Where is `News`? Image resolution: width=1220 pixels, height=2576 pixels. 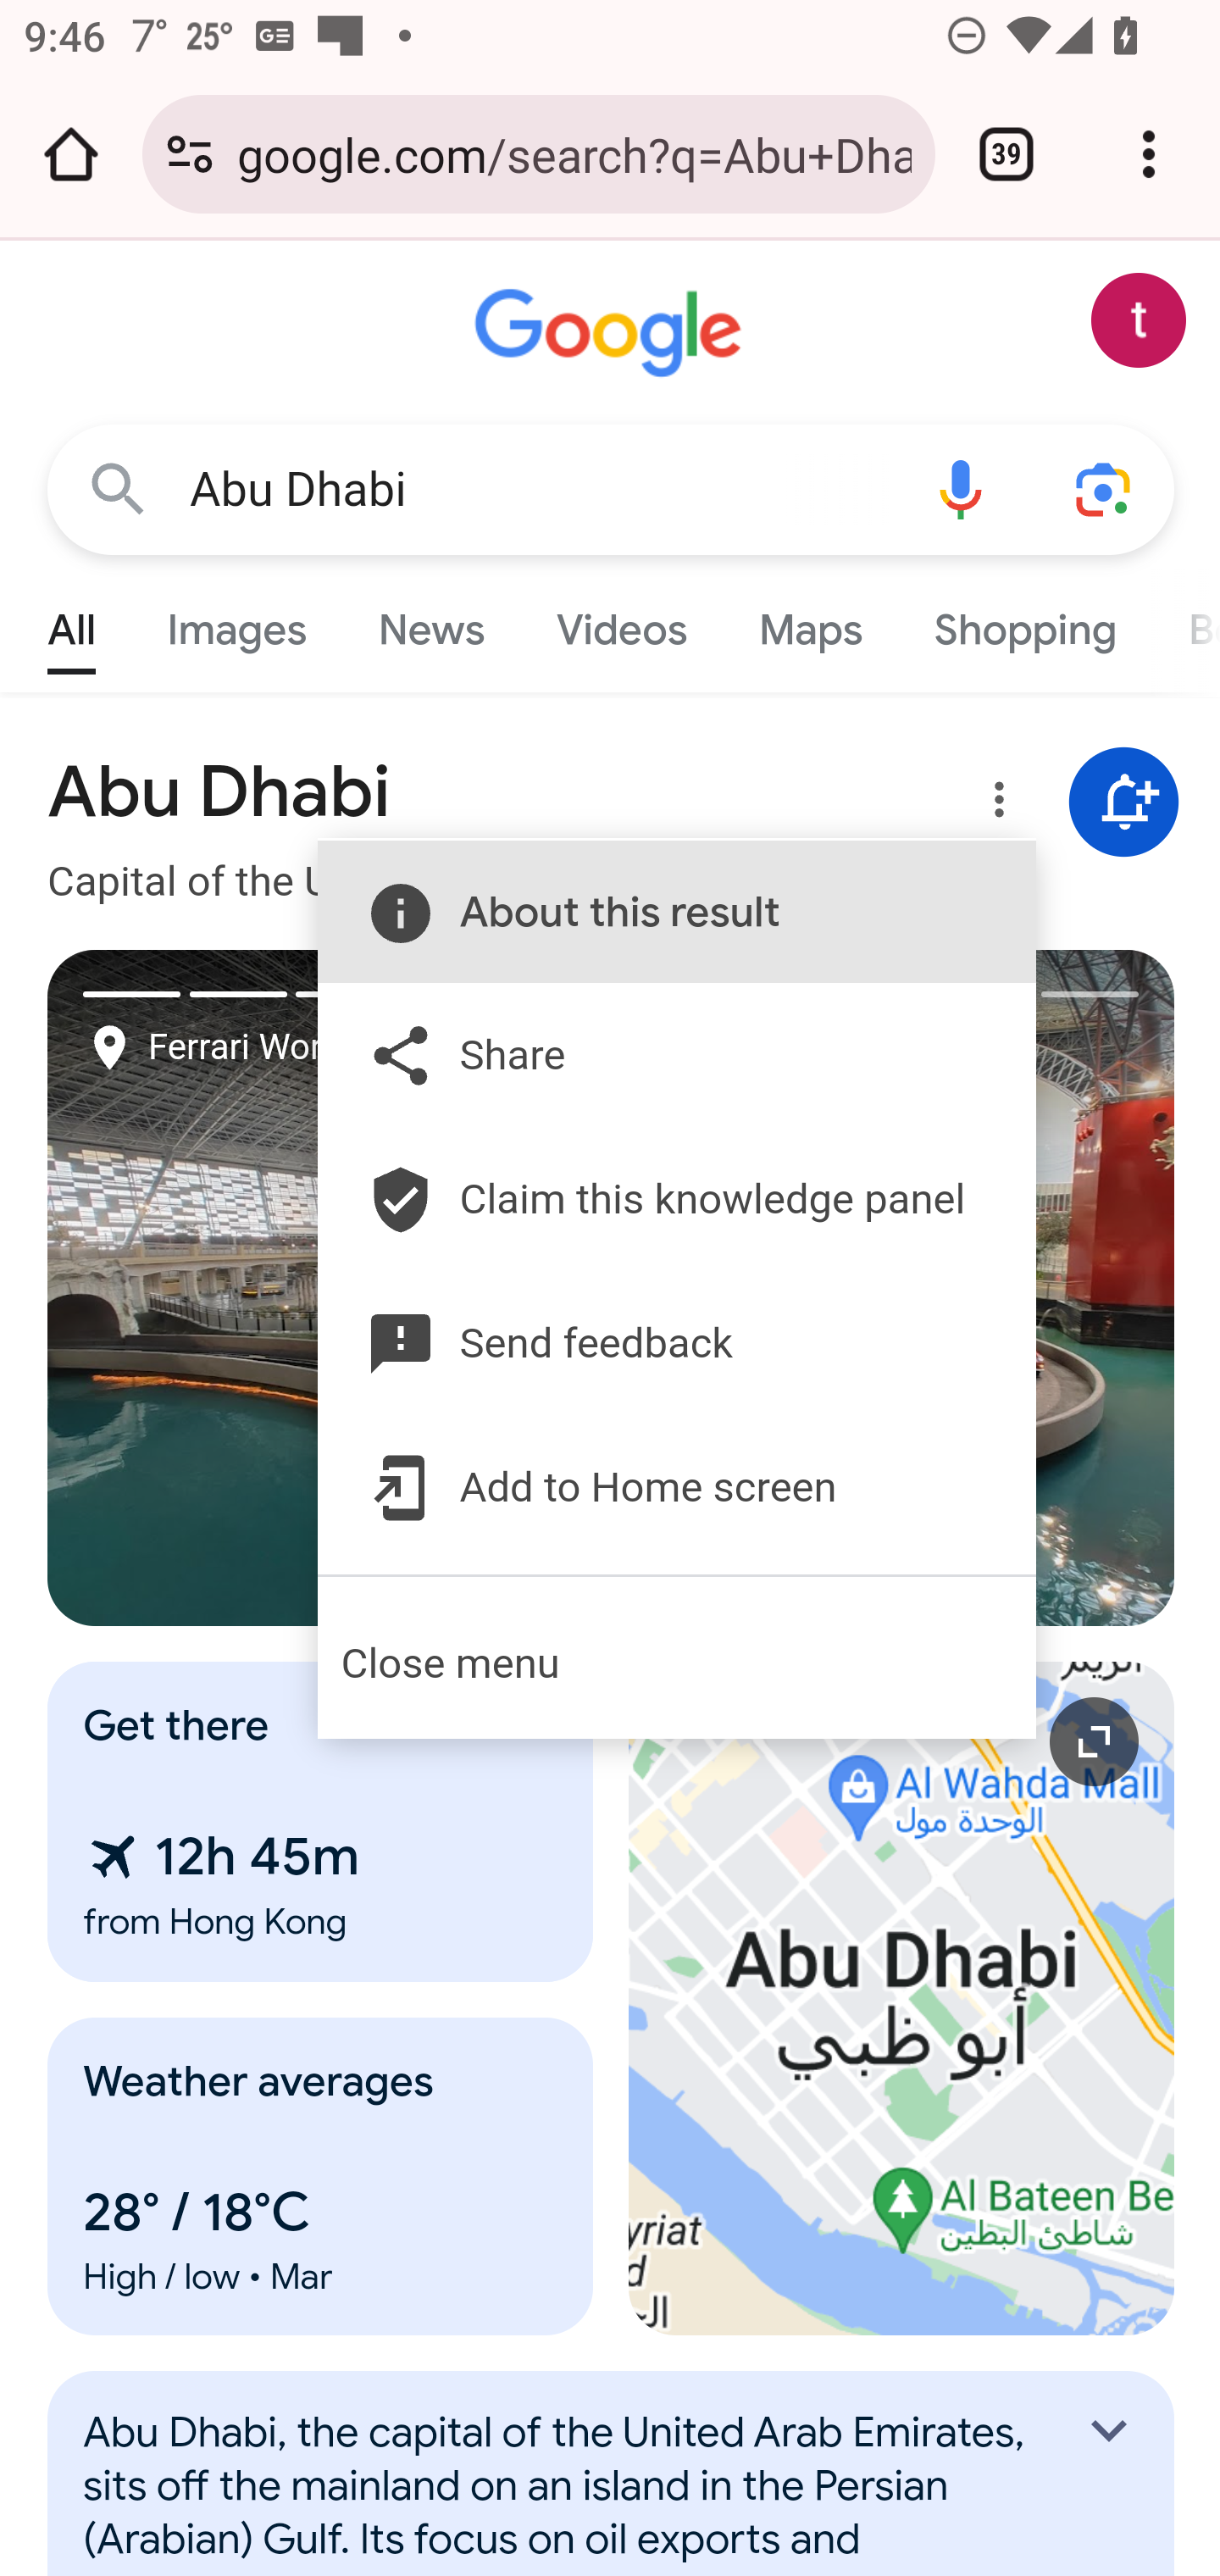
News is located at coordinates (430, 622).